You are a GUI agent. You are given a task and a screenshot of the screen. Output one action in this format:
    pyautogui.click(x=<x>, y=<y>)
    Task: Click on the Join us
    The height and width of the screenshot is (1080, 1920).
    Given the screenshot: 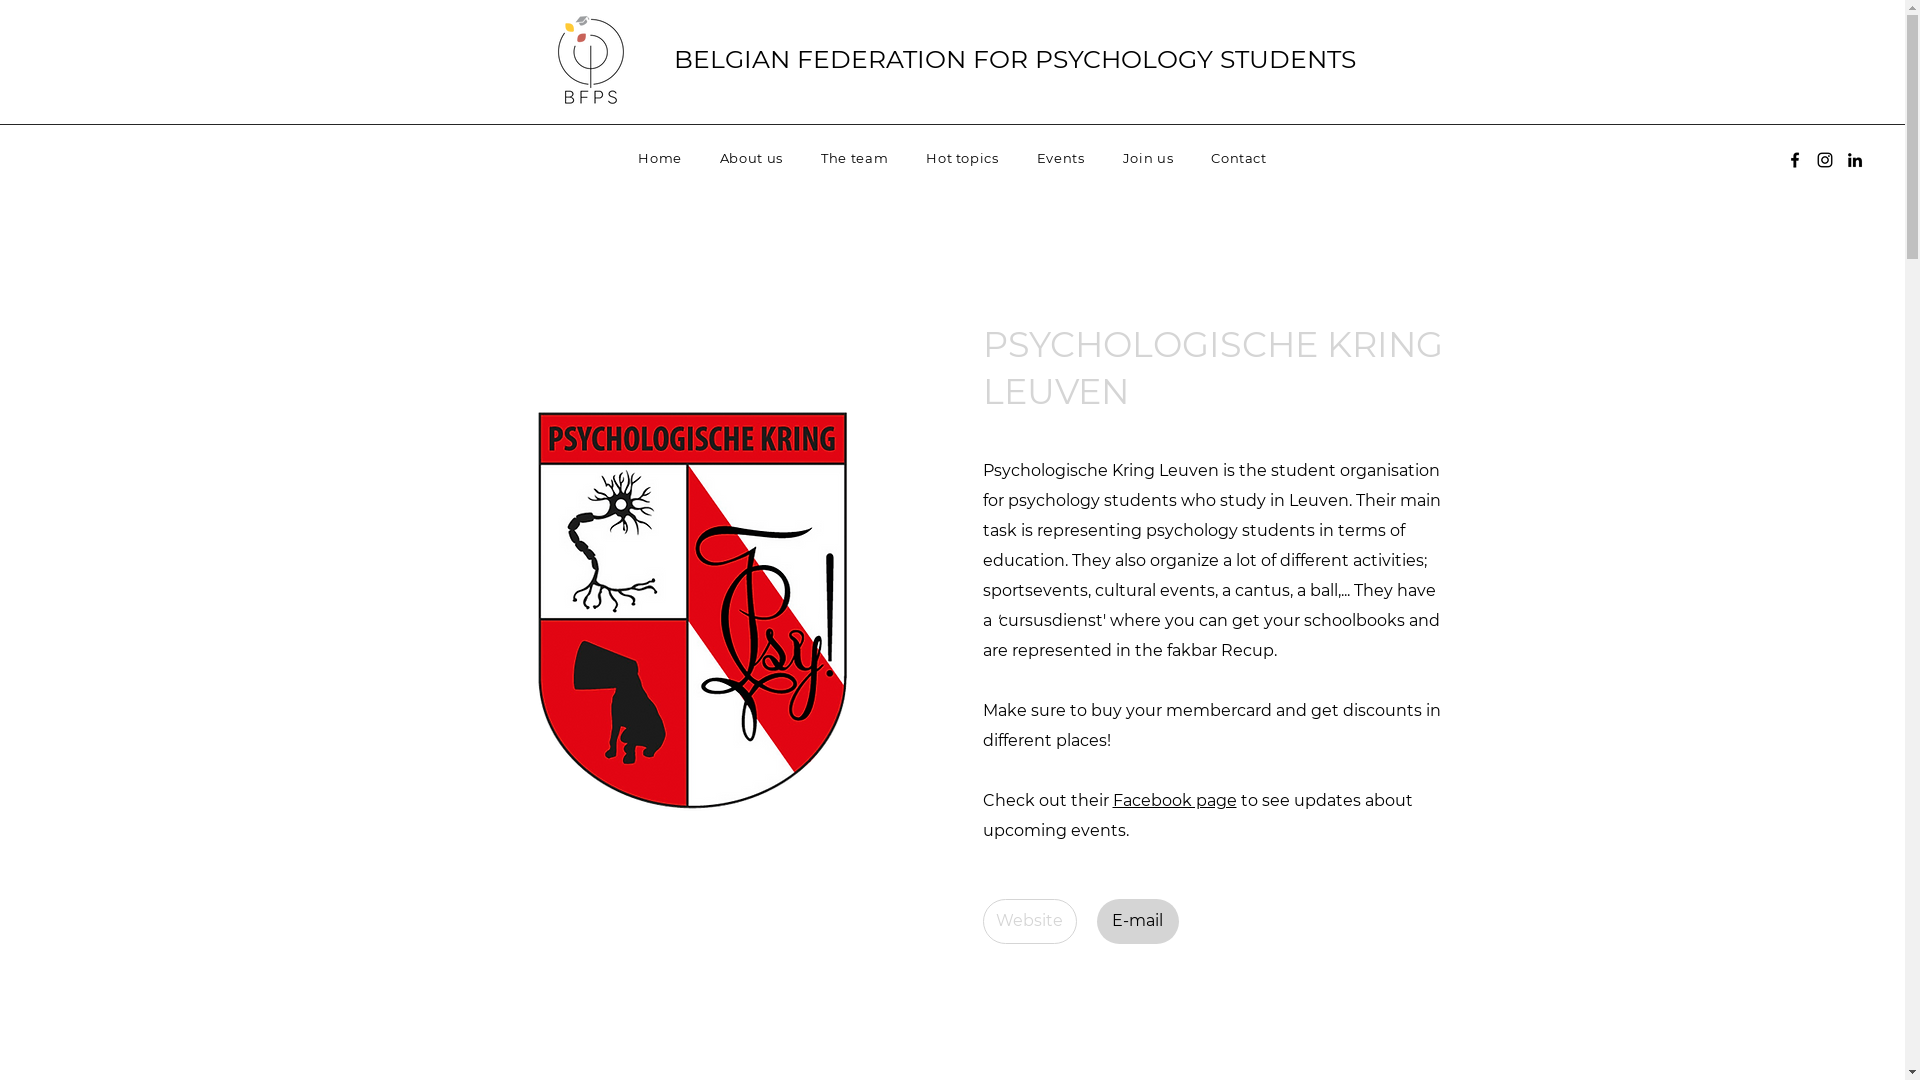 What is the action you would take?
    pyautogui.click(x=1148, y=158)
    